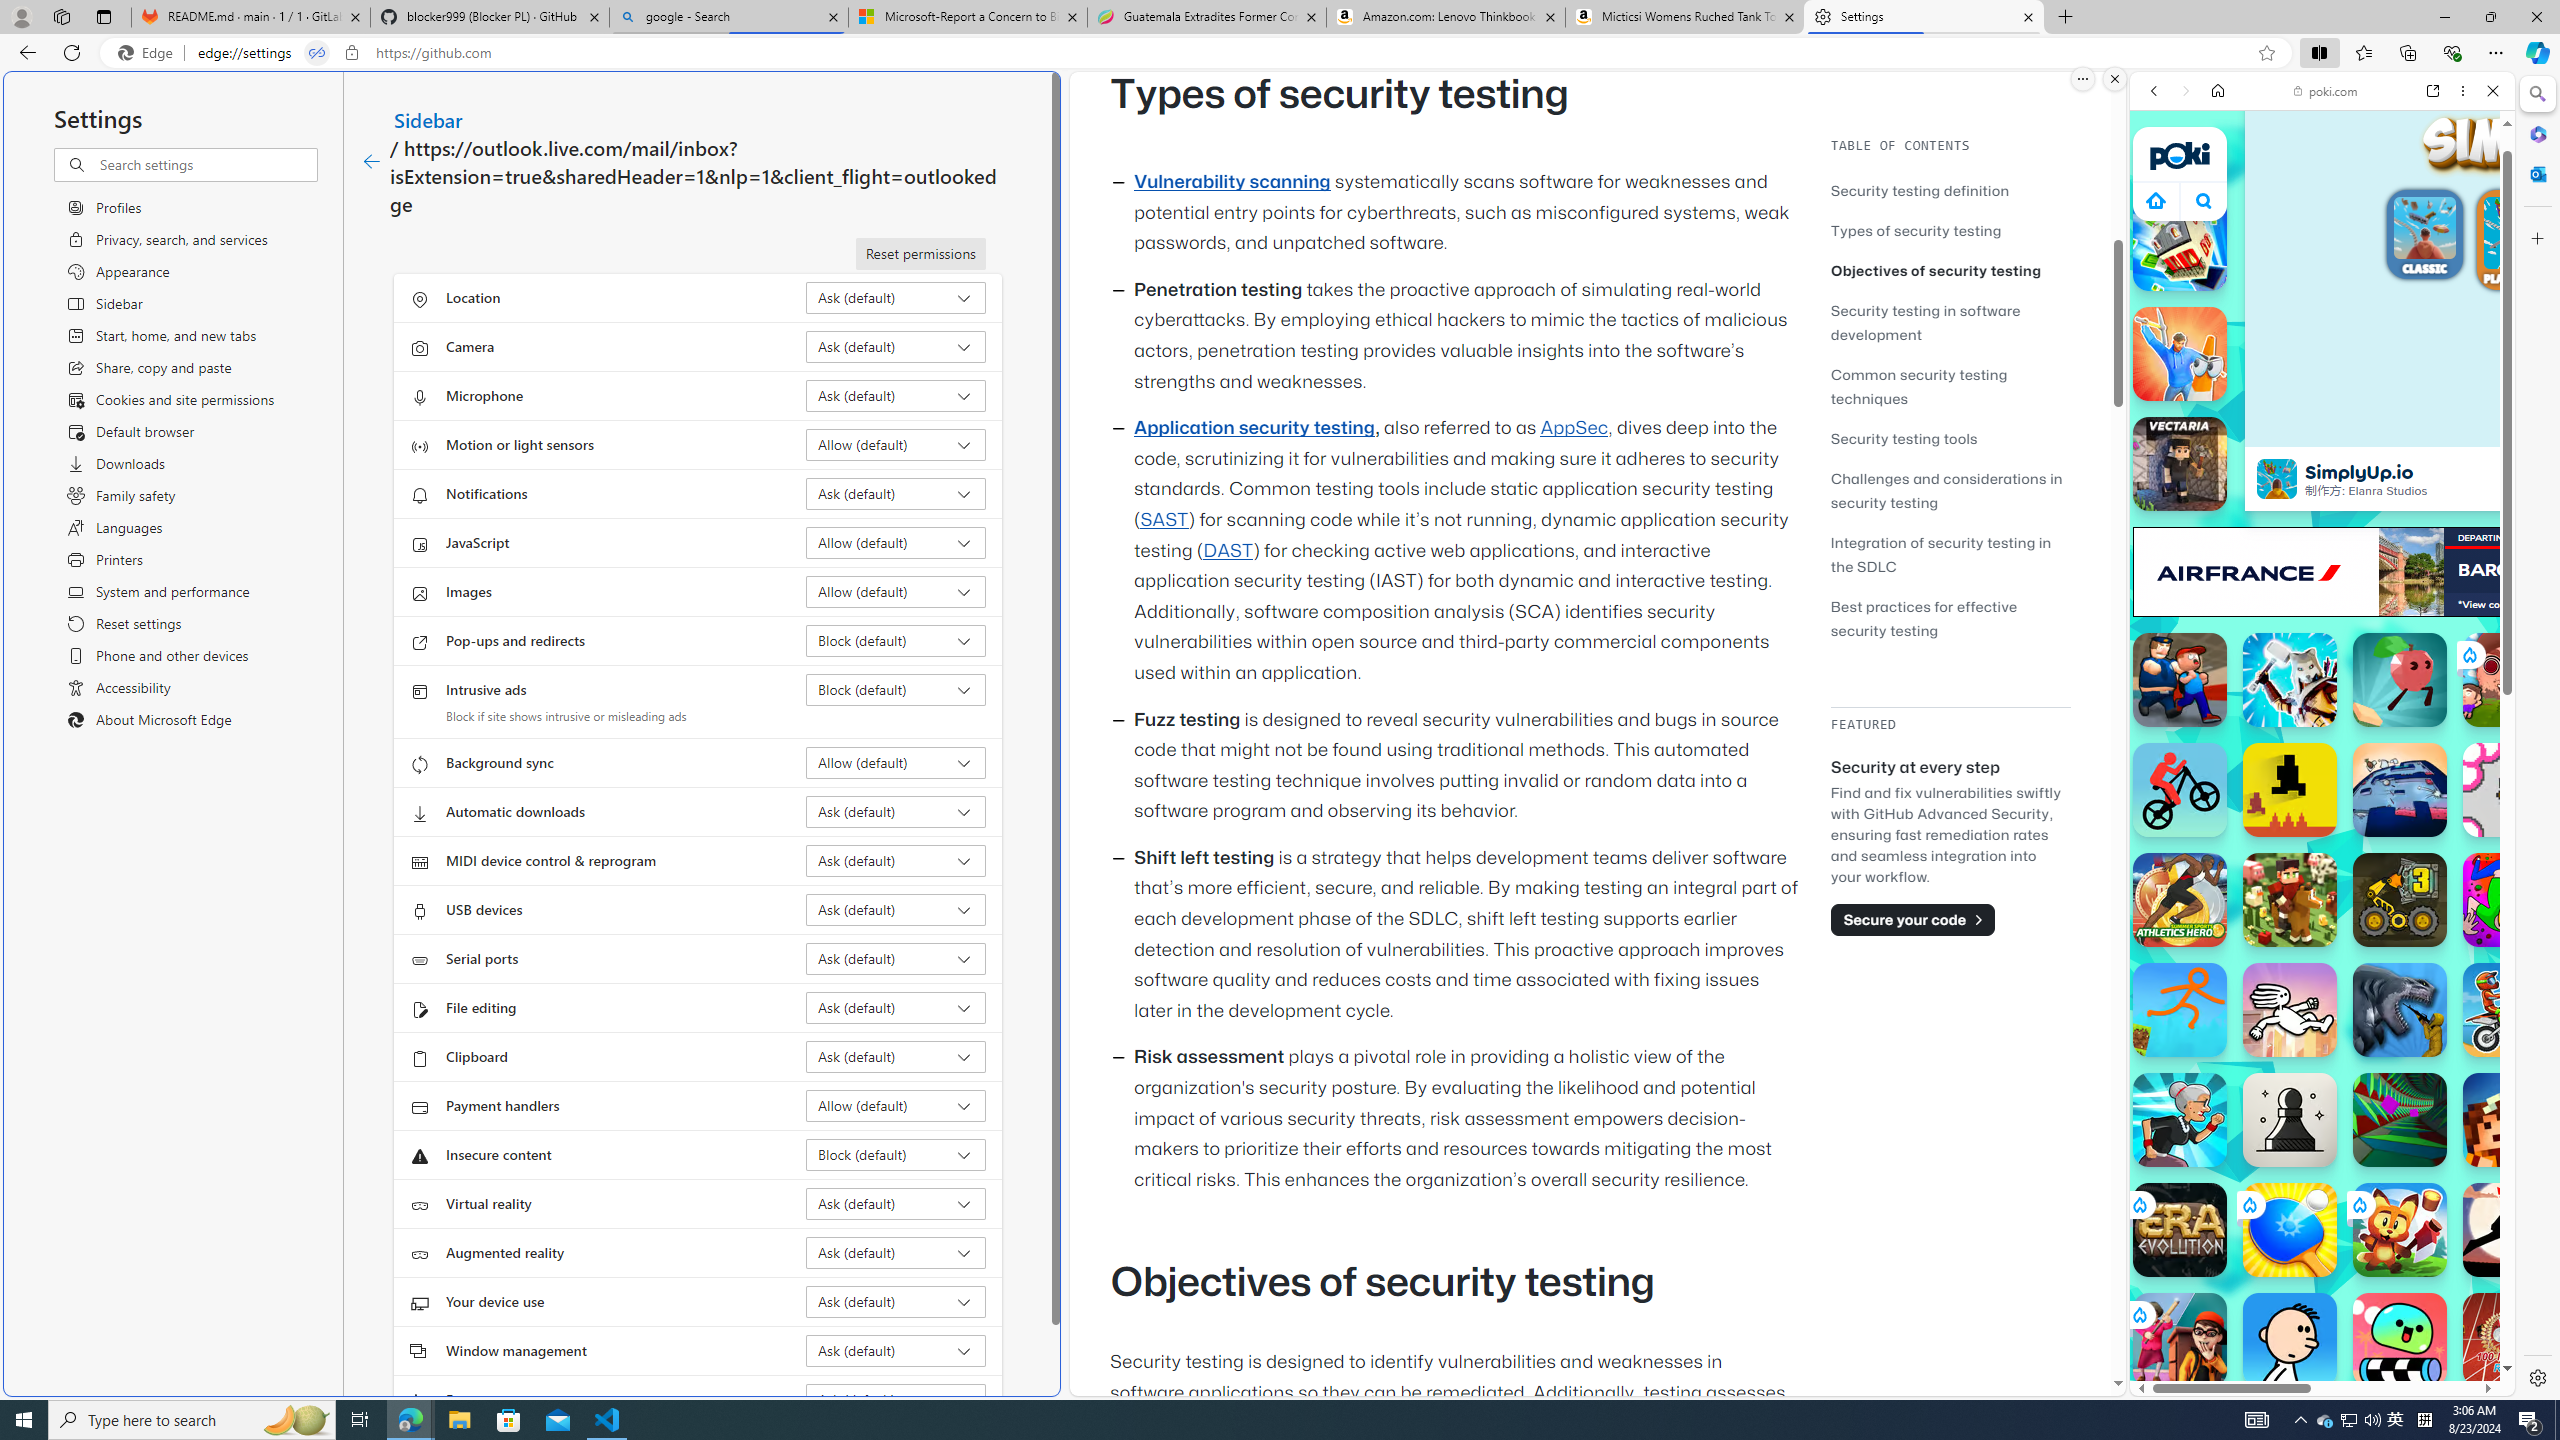 The image size is (2560, 1440). I want to click on Integration of security testing in the SDLC, so click(1942, 554).